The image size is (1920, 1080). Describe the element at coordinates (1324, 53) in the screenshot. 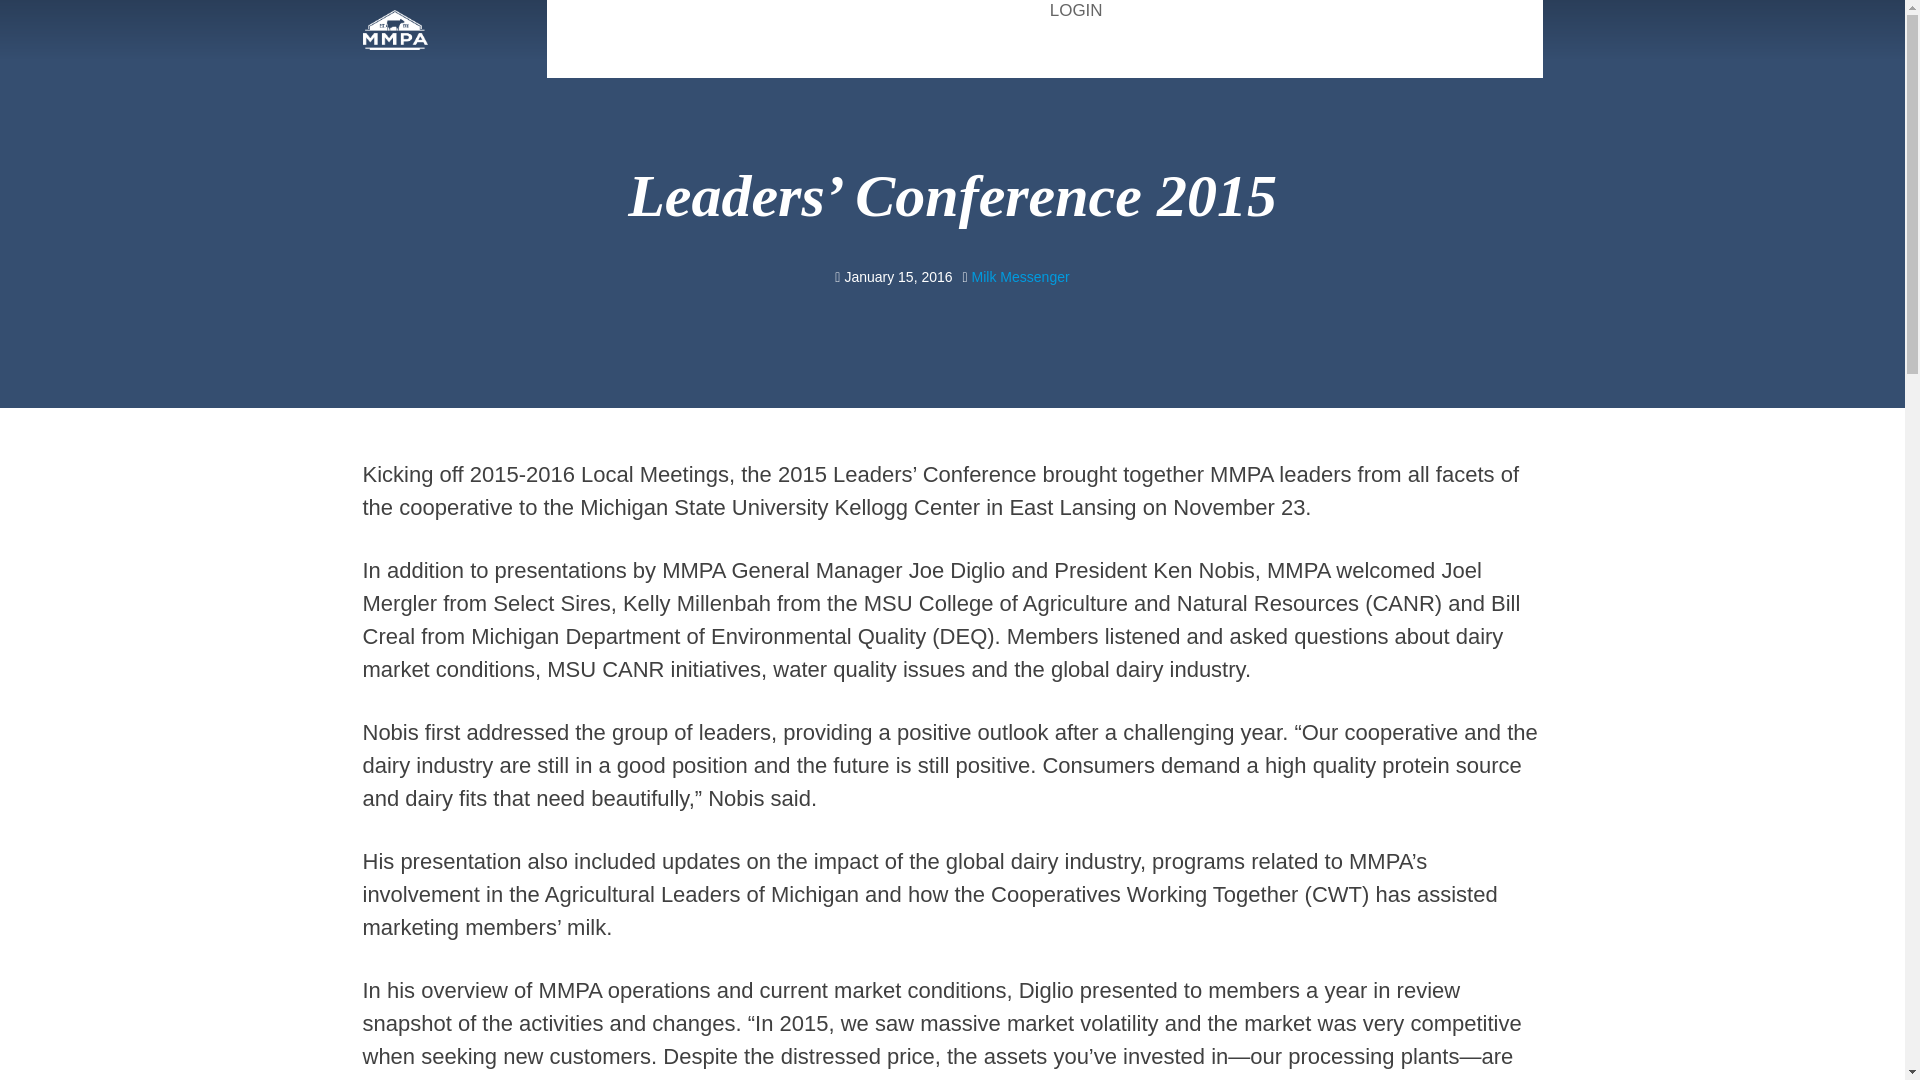

I see `NEWSROOM` at that location.